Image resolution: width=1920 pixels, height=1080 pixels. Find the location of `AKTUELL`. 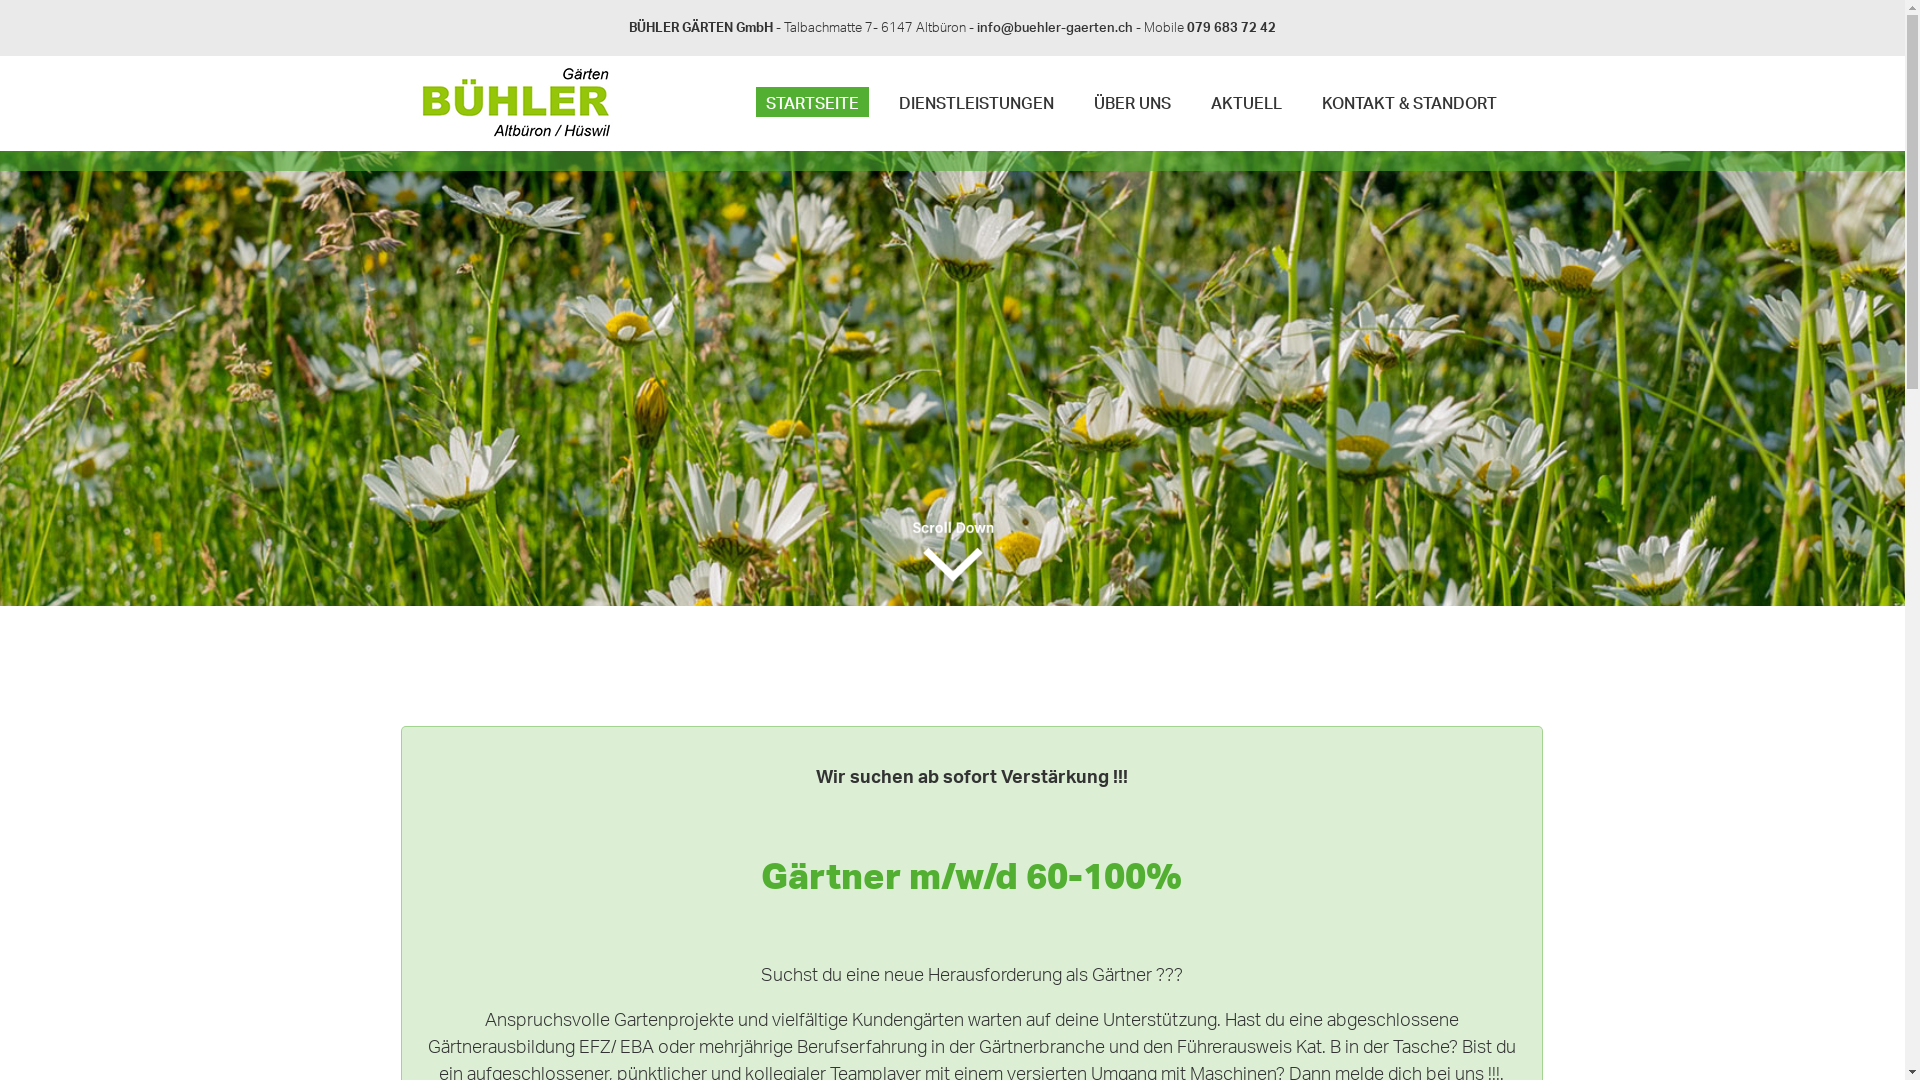

AKTUELL is located at coordinates (1246, 86).